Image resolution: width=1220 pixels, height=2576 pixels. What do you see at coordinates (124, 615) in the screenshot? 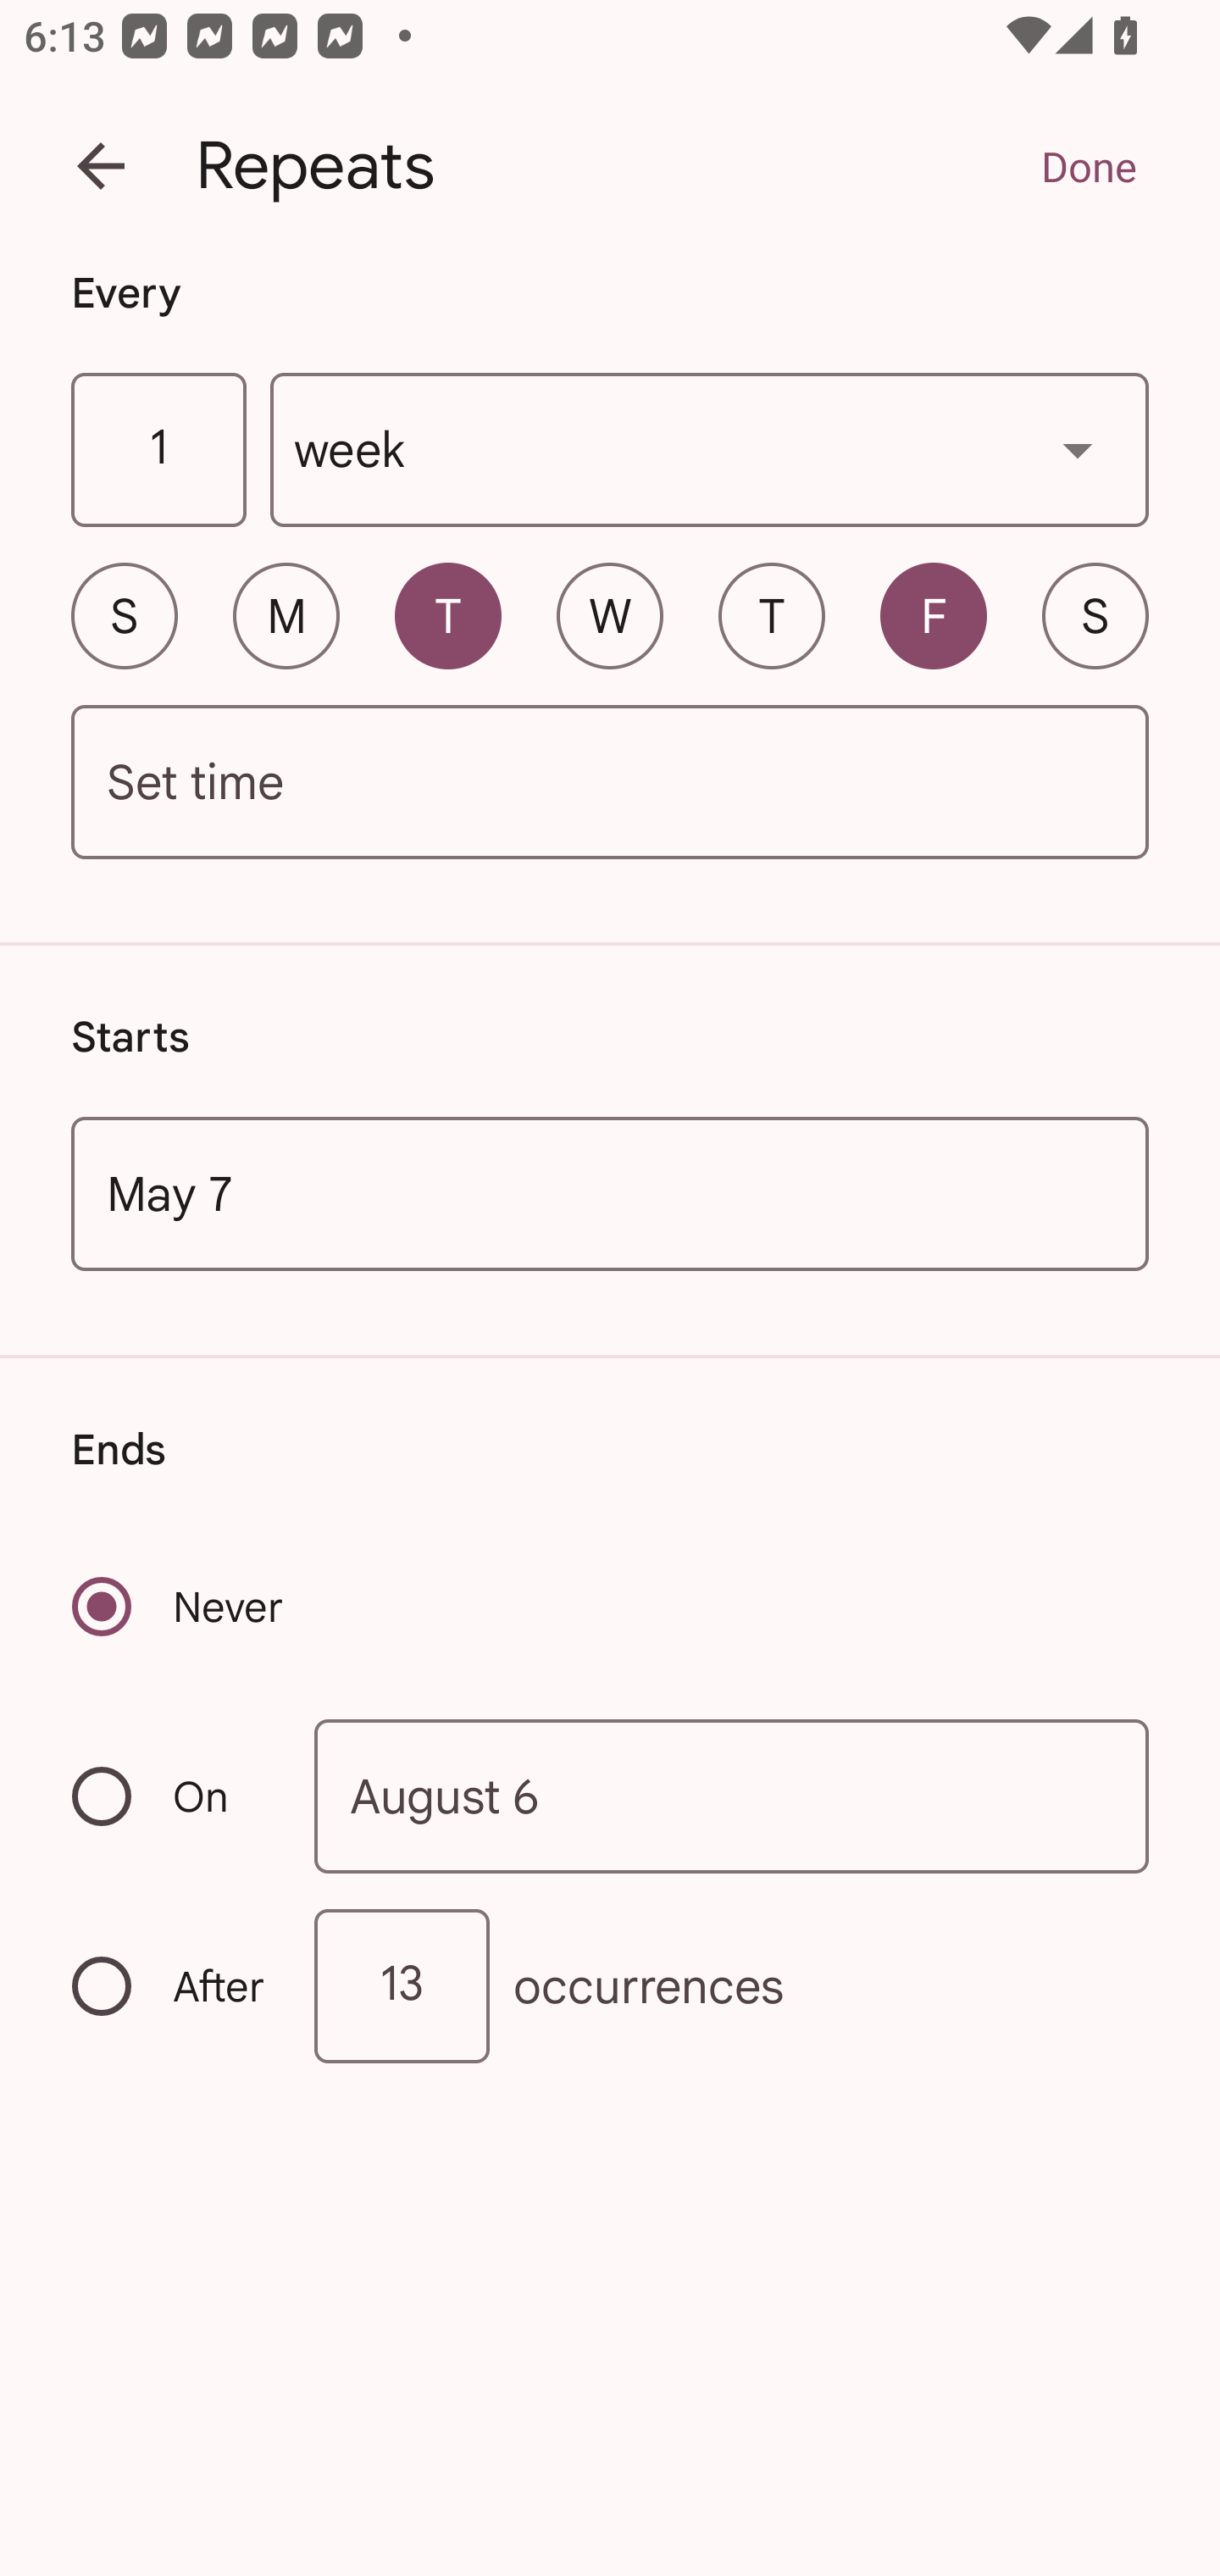
I see `S Sunday` at bounding box center [124, 615].